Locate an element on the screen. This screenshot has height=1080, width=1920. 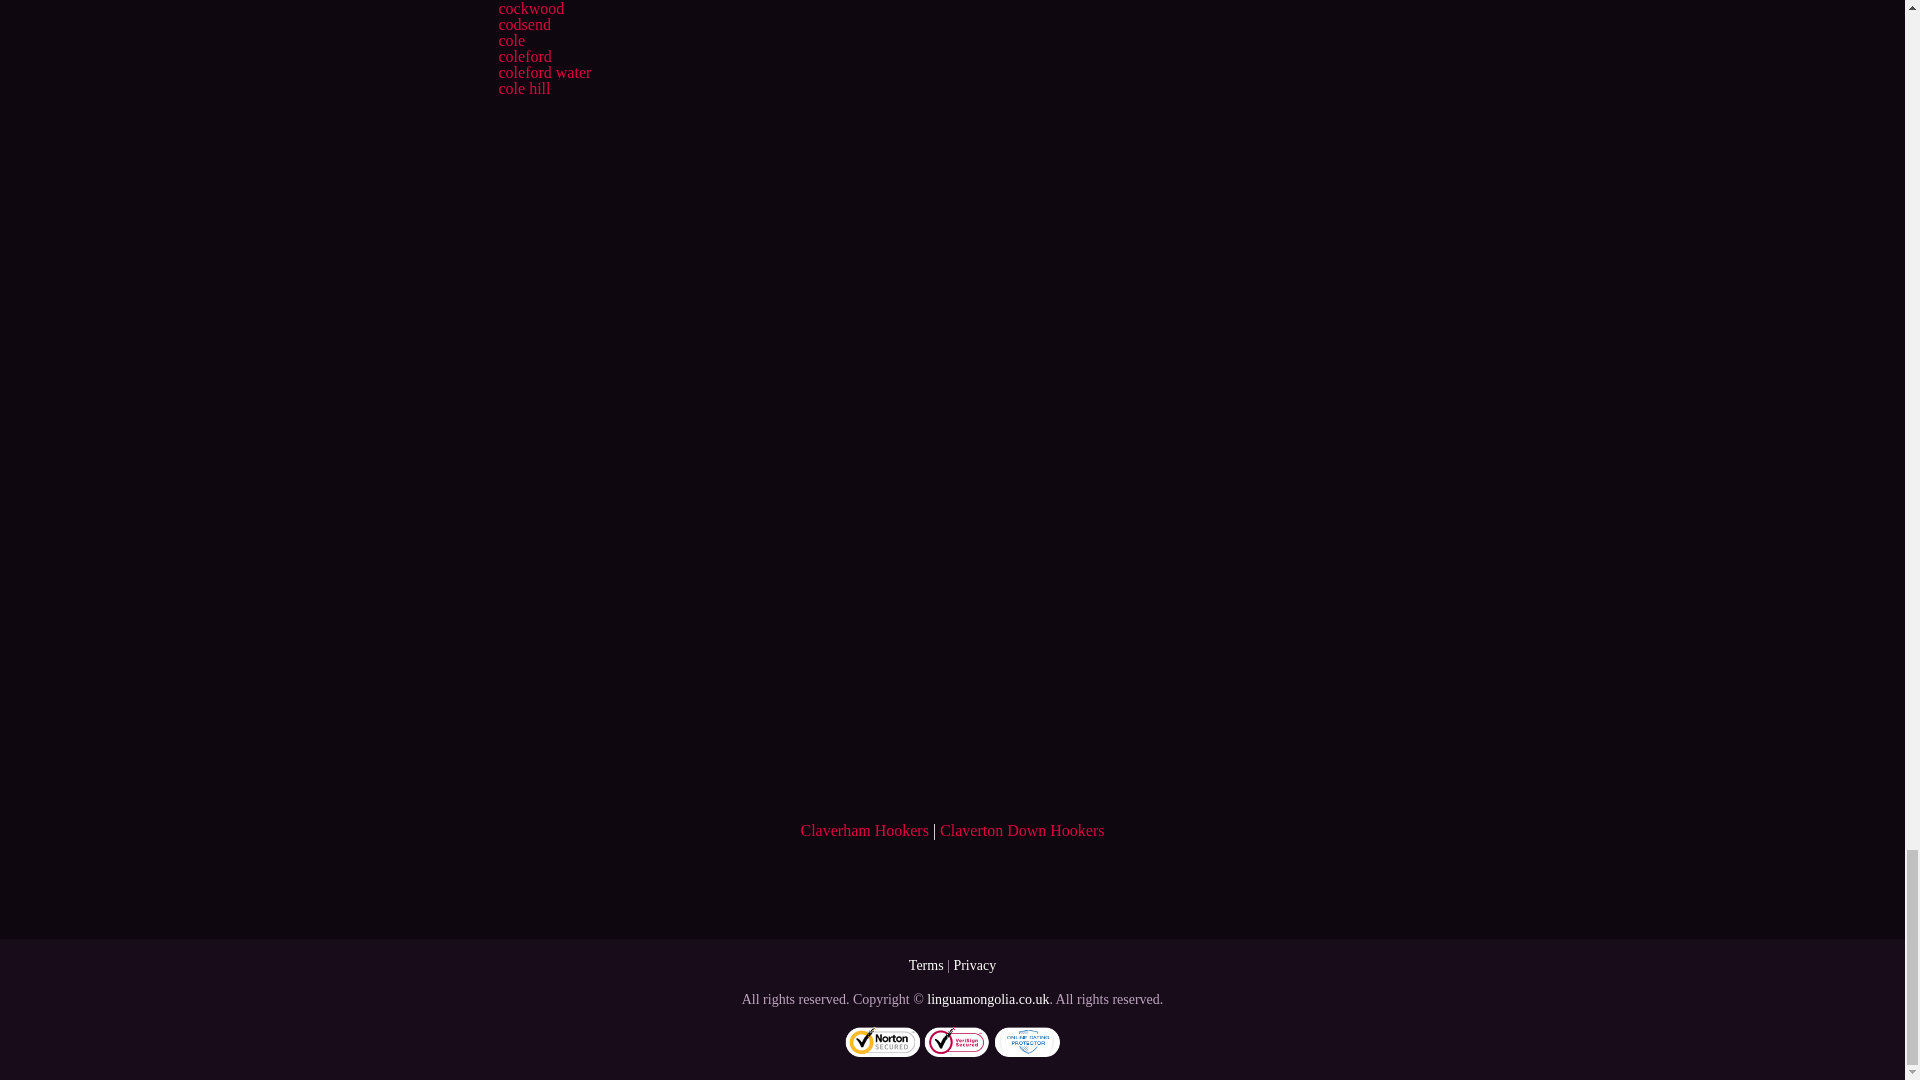
cocklake is located at coordinates (526, 0).